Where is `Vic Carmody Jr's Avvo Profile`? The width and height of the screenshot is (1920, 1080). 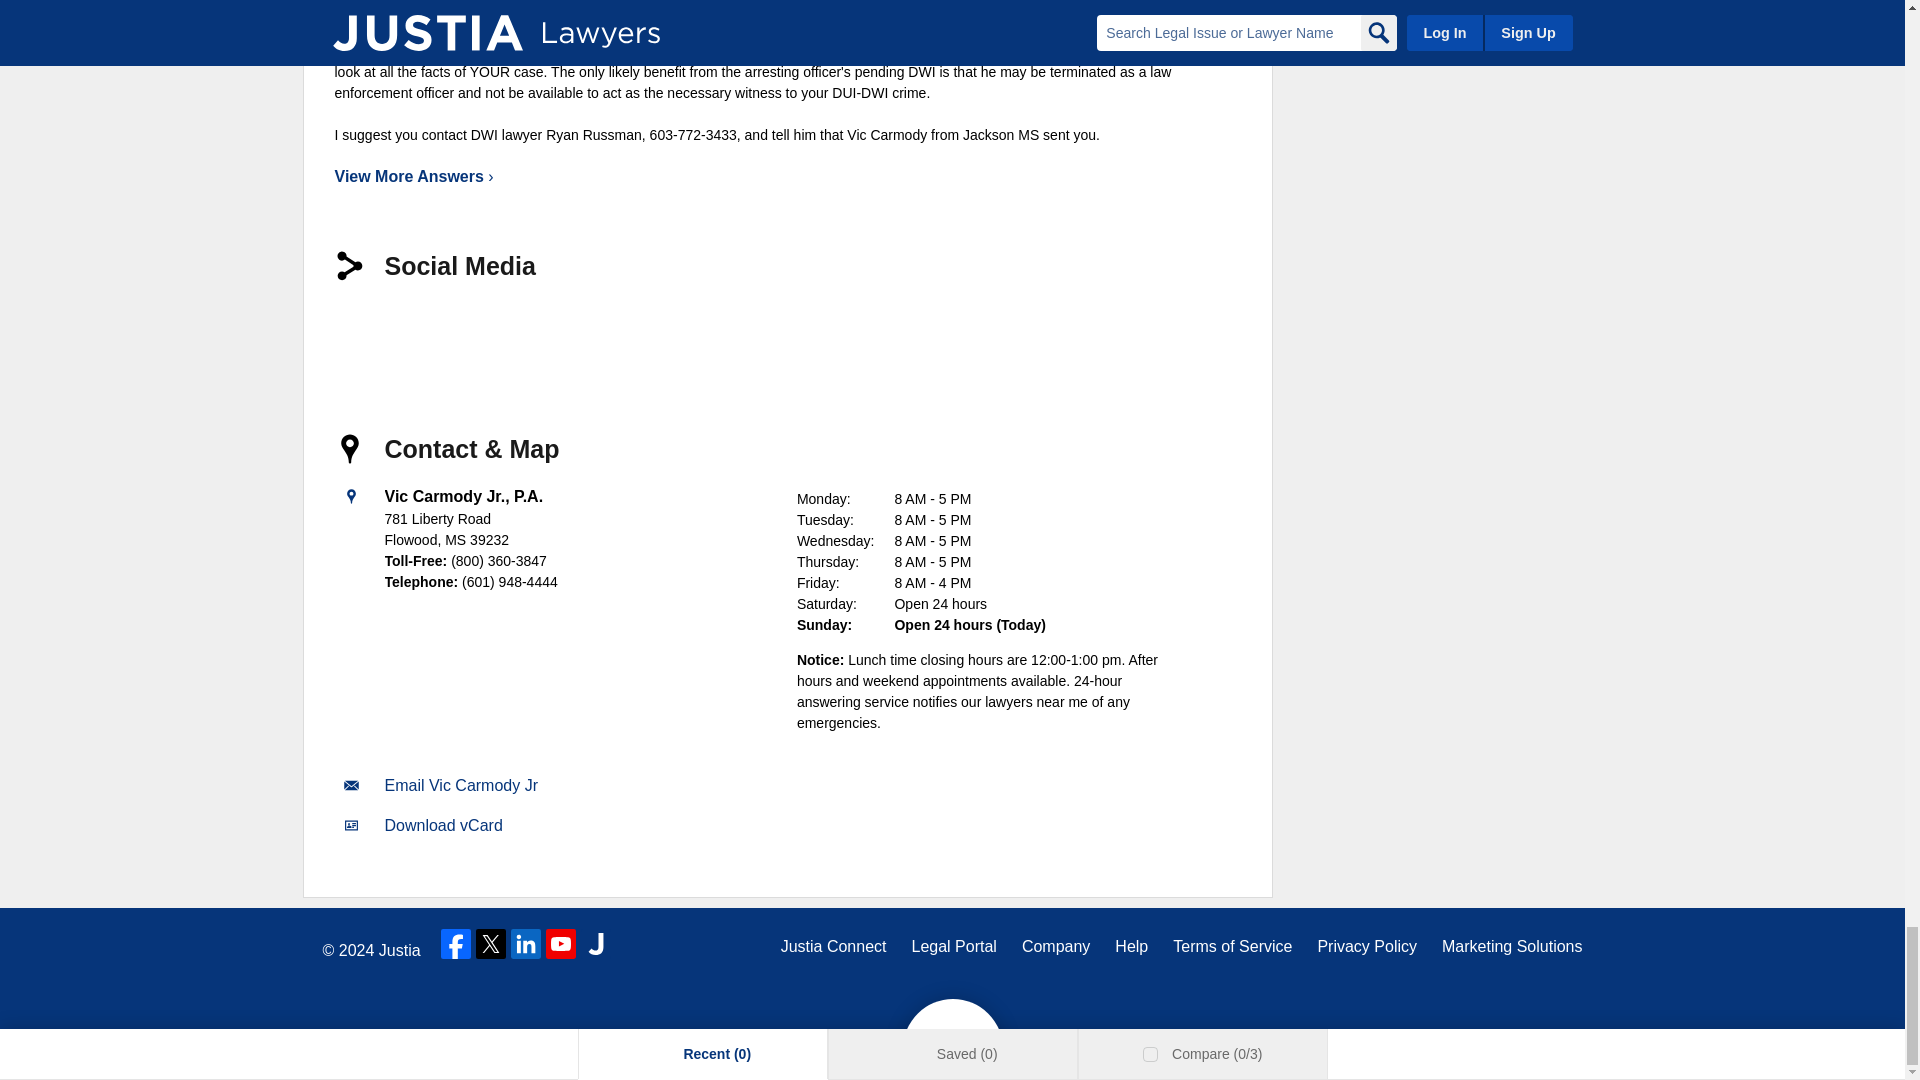
Vic Carmody Jr's Avvo Profile is located at coordinates (504, 332).